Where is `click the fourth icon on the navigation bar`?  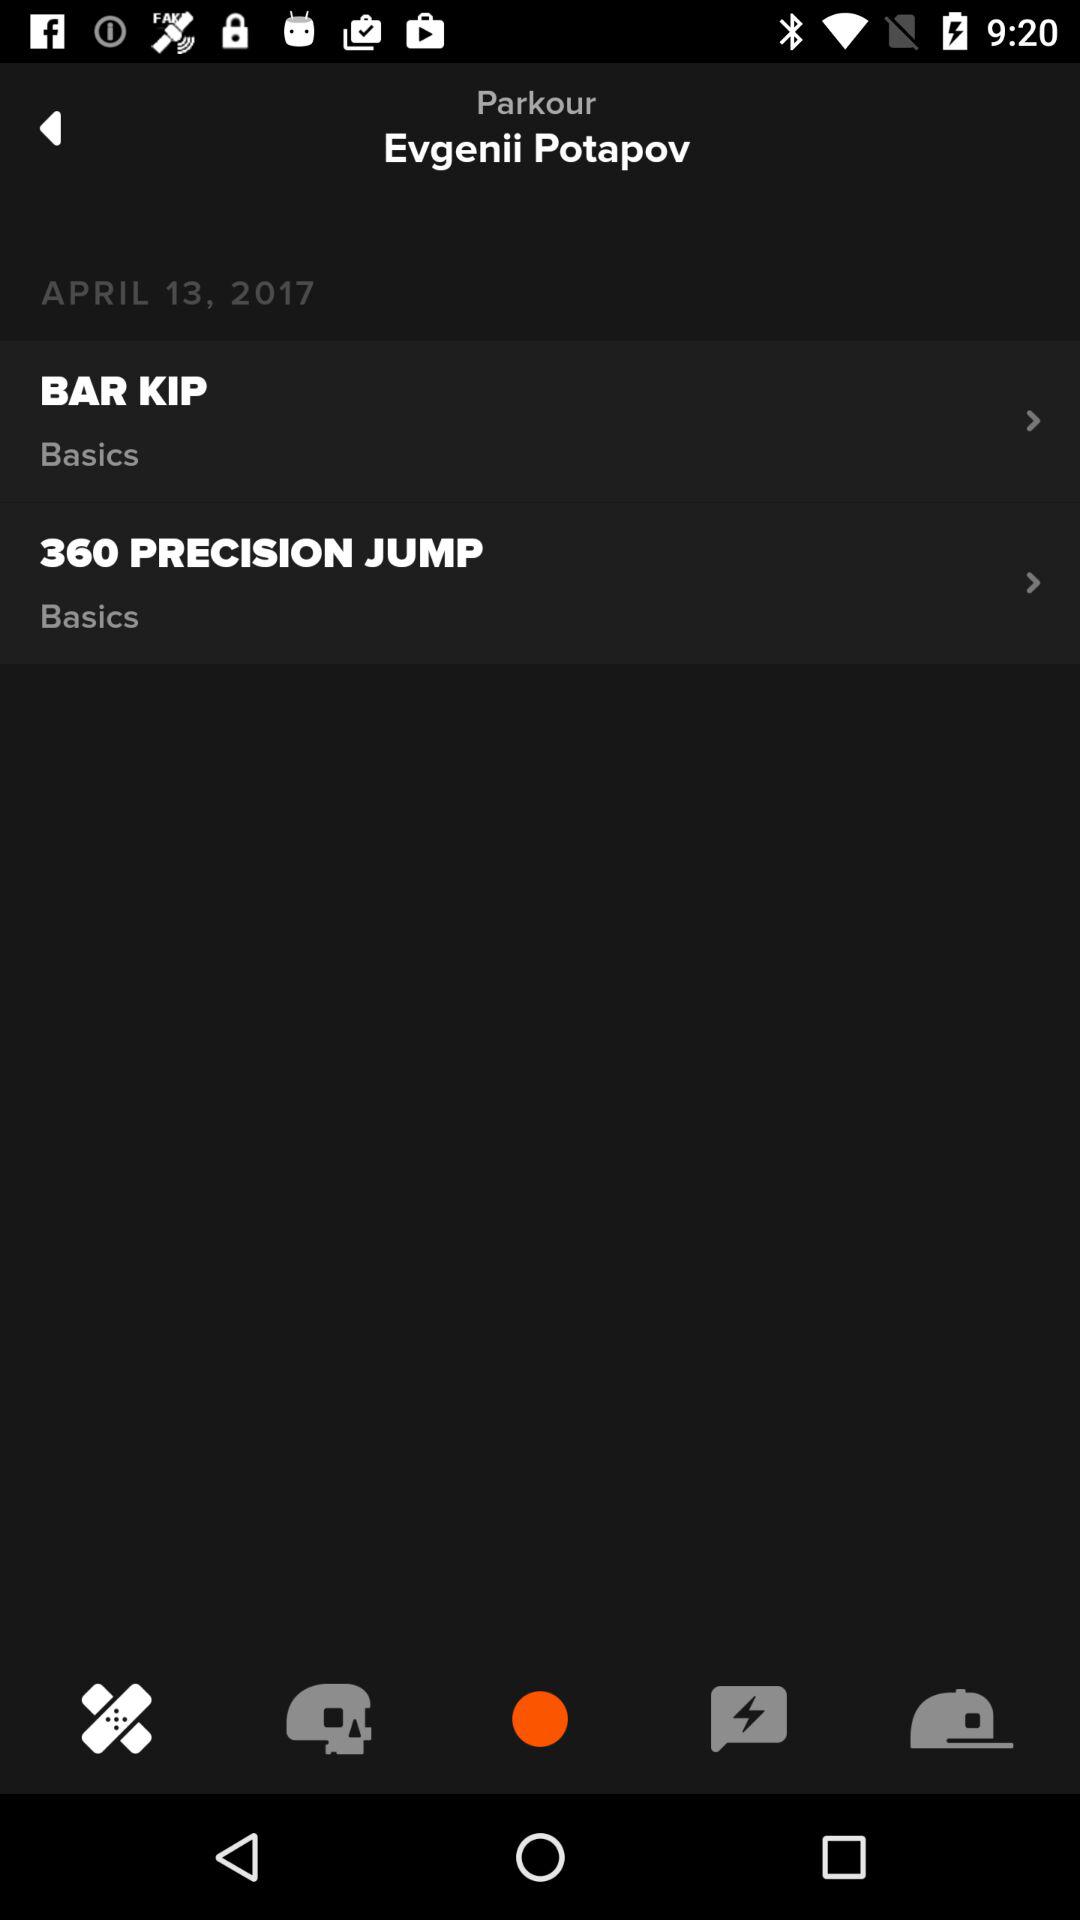 click the fourth icon on the navigation bar is located at coordinates (749, 1719).